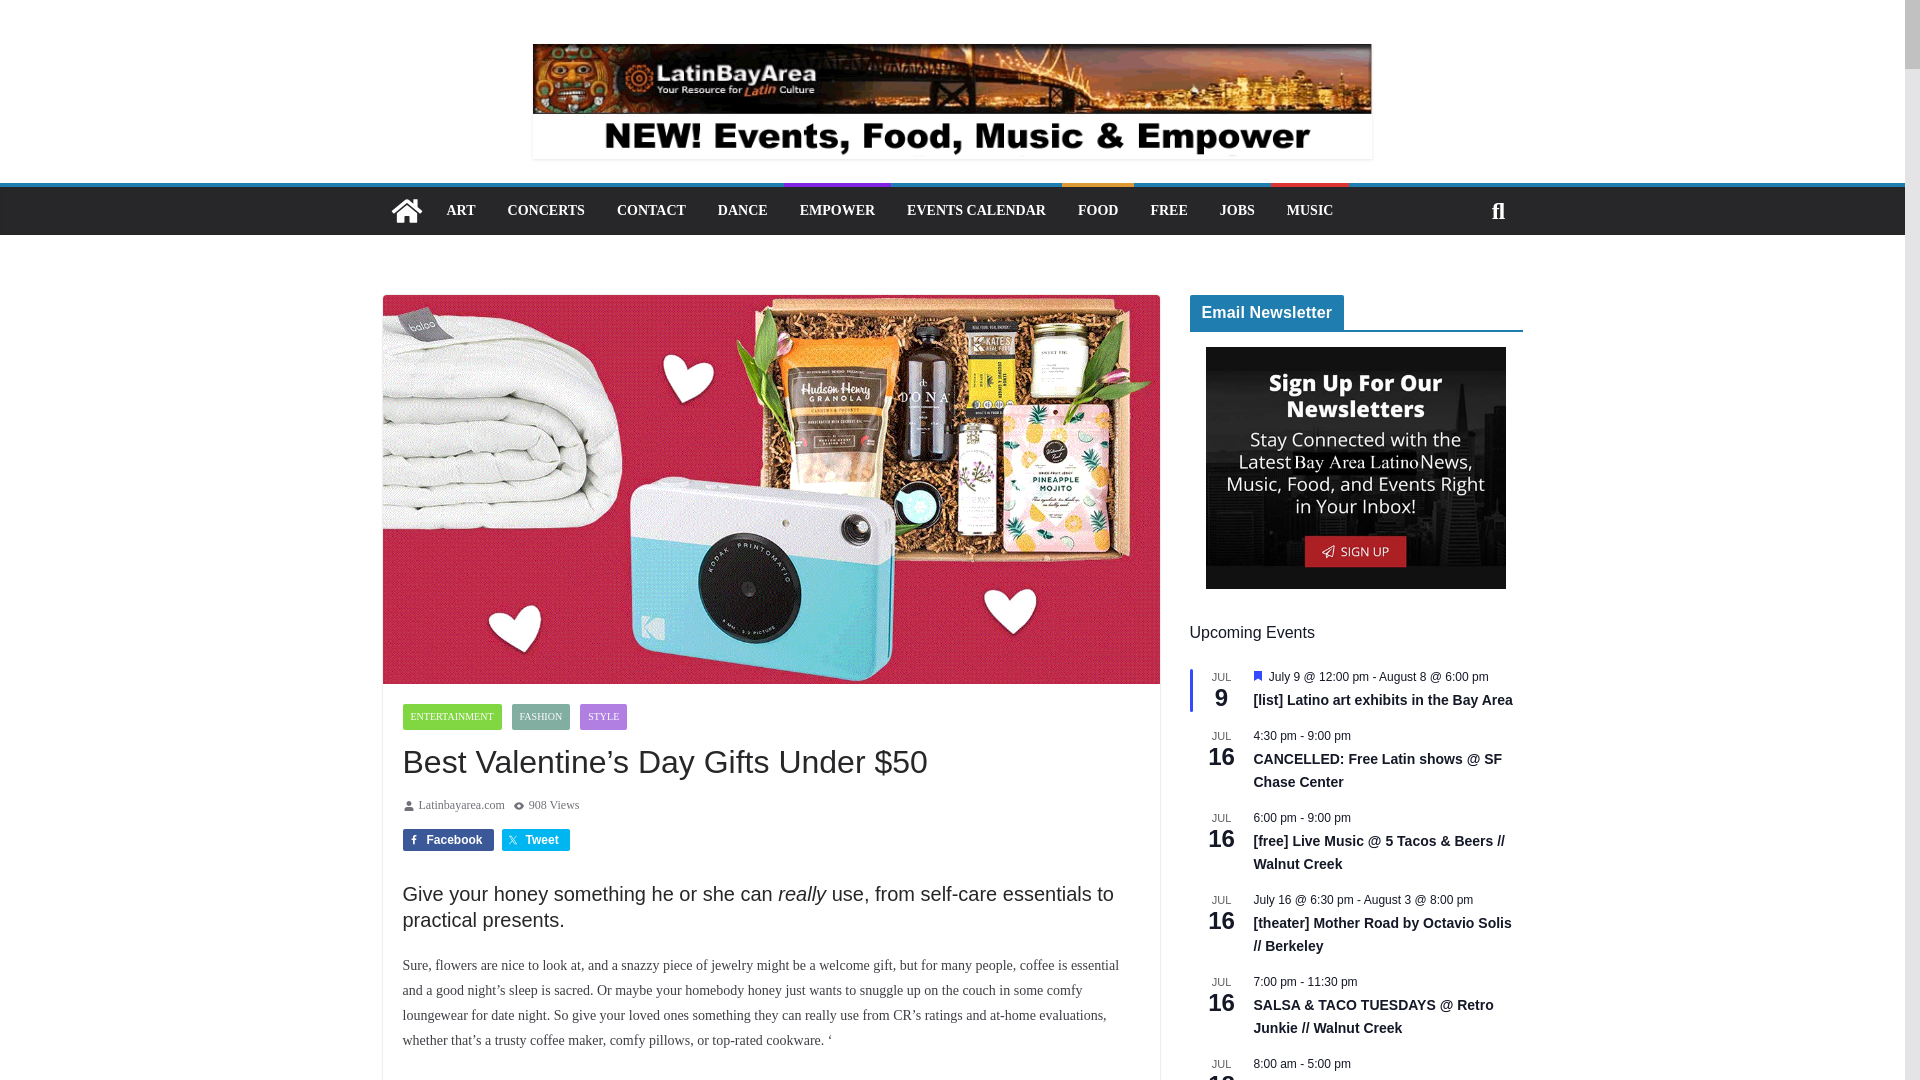  What do you see at coordinates (650, 210) in the screenshot?
I see `CONTACT` at bounding box center [650, 210].